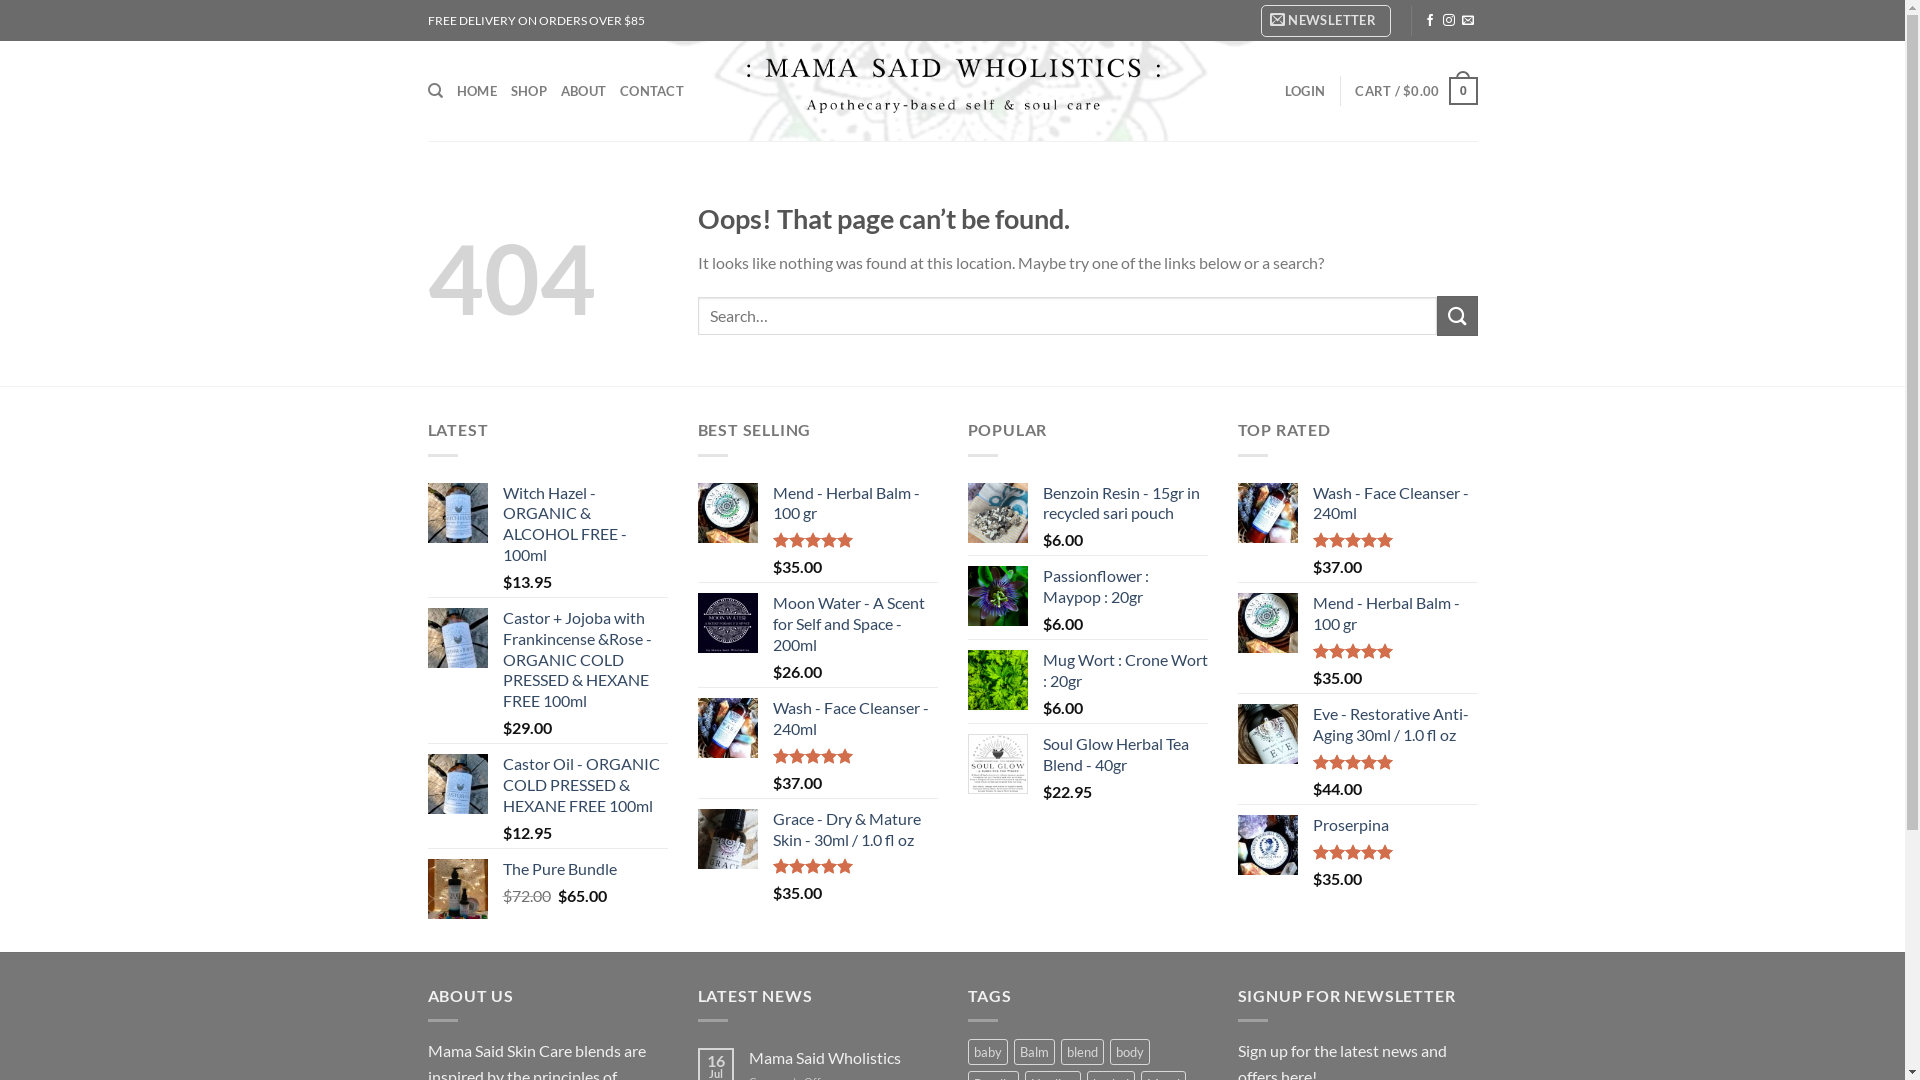  Describe the element at coordinates (843, 1058) in the screenshot. I see `Mama Said Wholistics` at that location.